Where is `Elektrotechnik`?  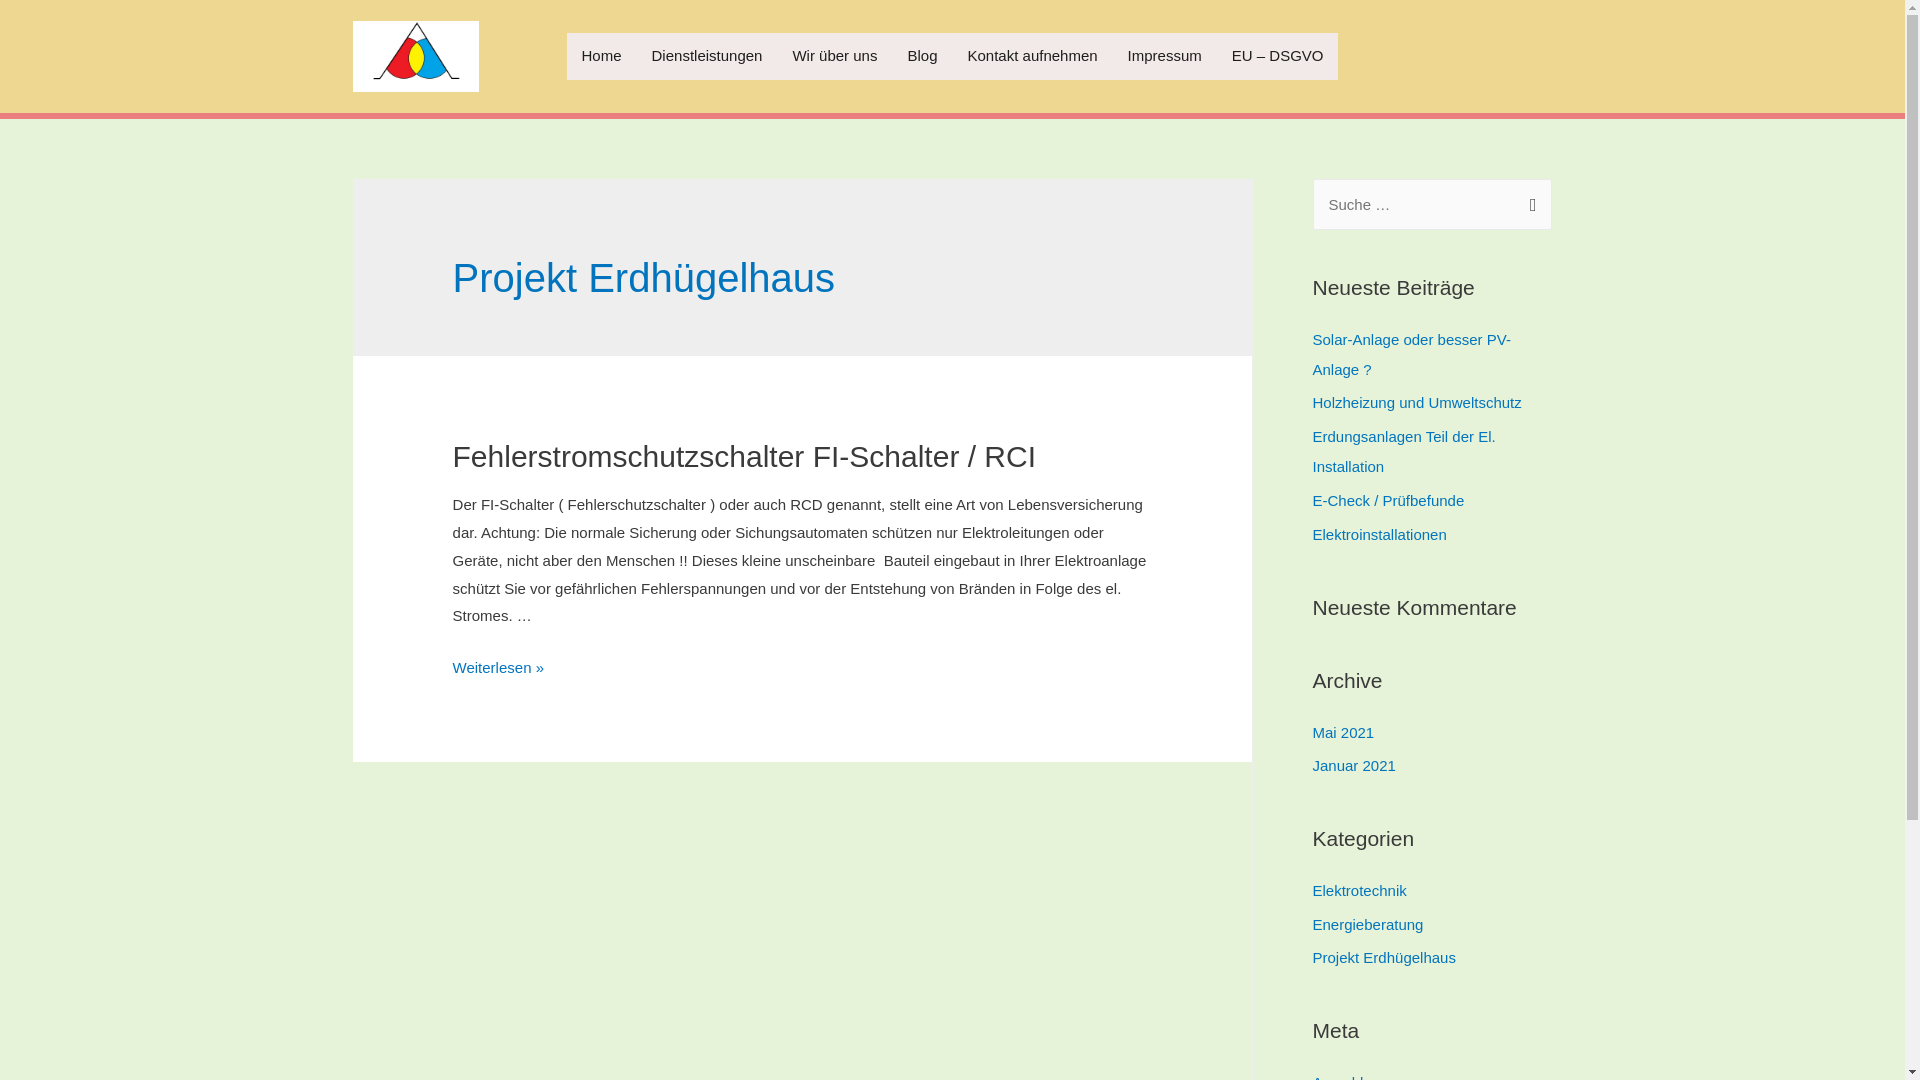
Elektrotechnik is located at coordinates (1359, 890).